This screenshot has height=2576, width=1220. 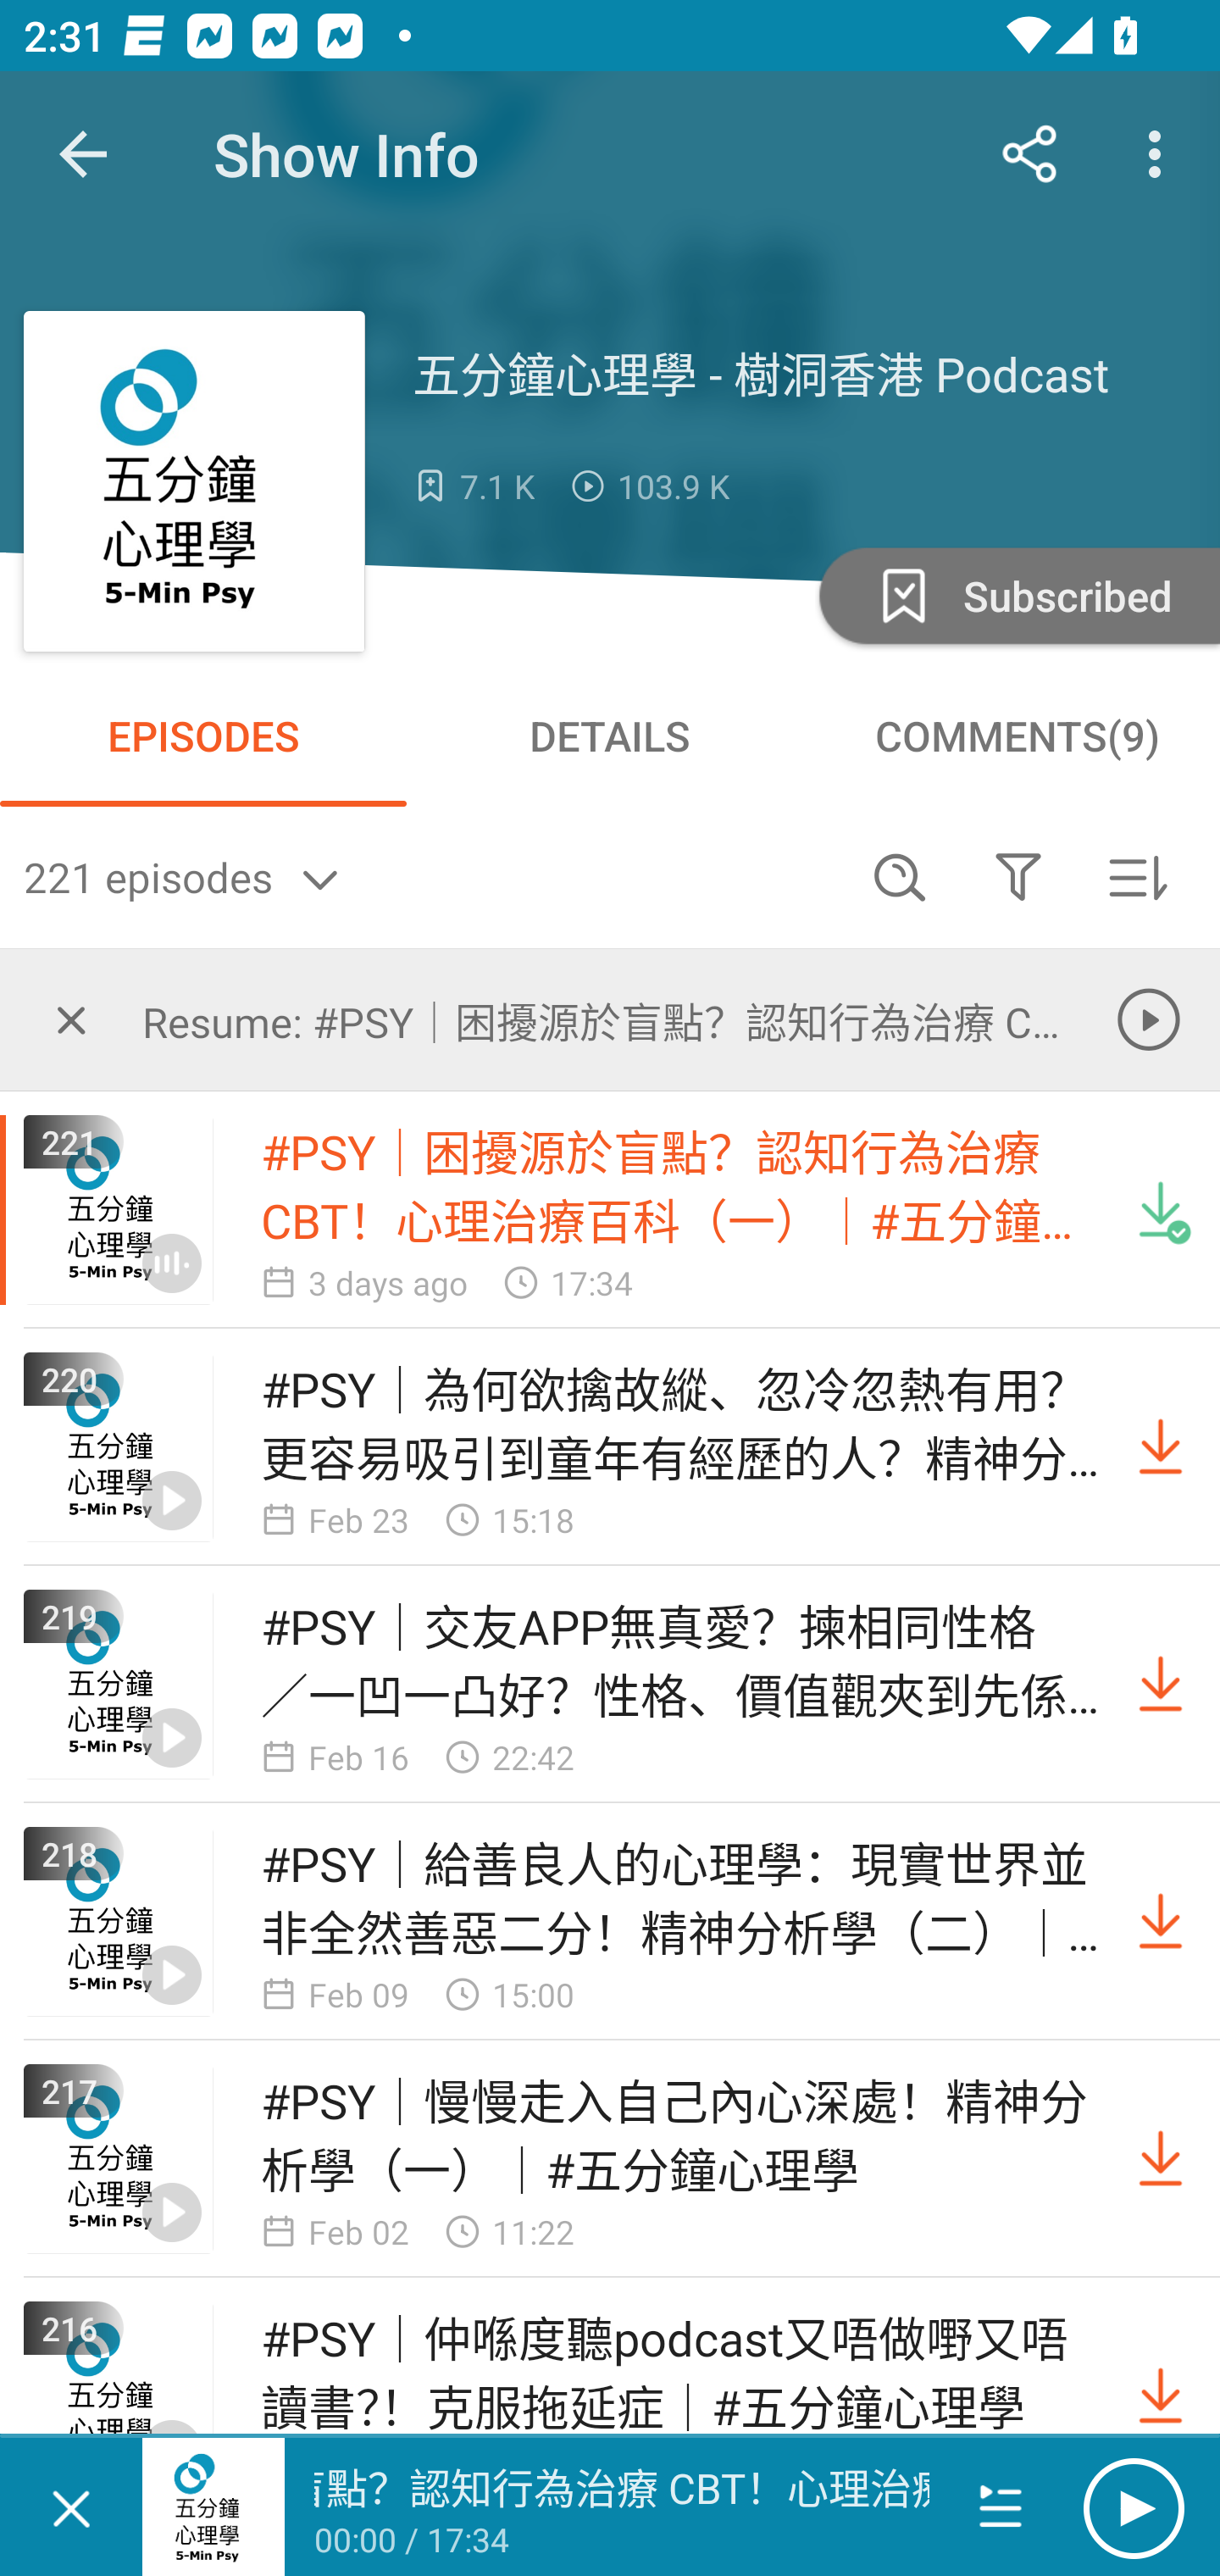 I want to click on EPISODES, so click(x=203, y=736).